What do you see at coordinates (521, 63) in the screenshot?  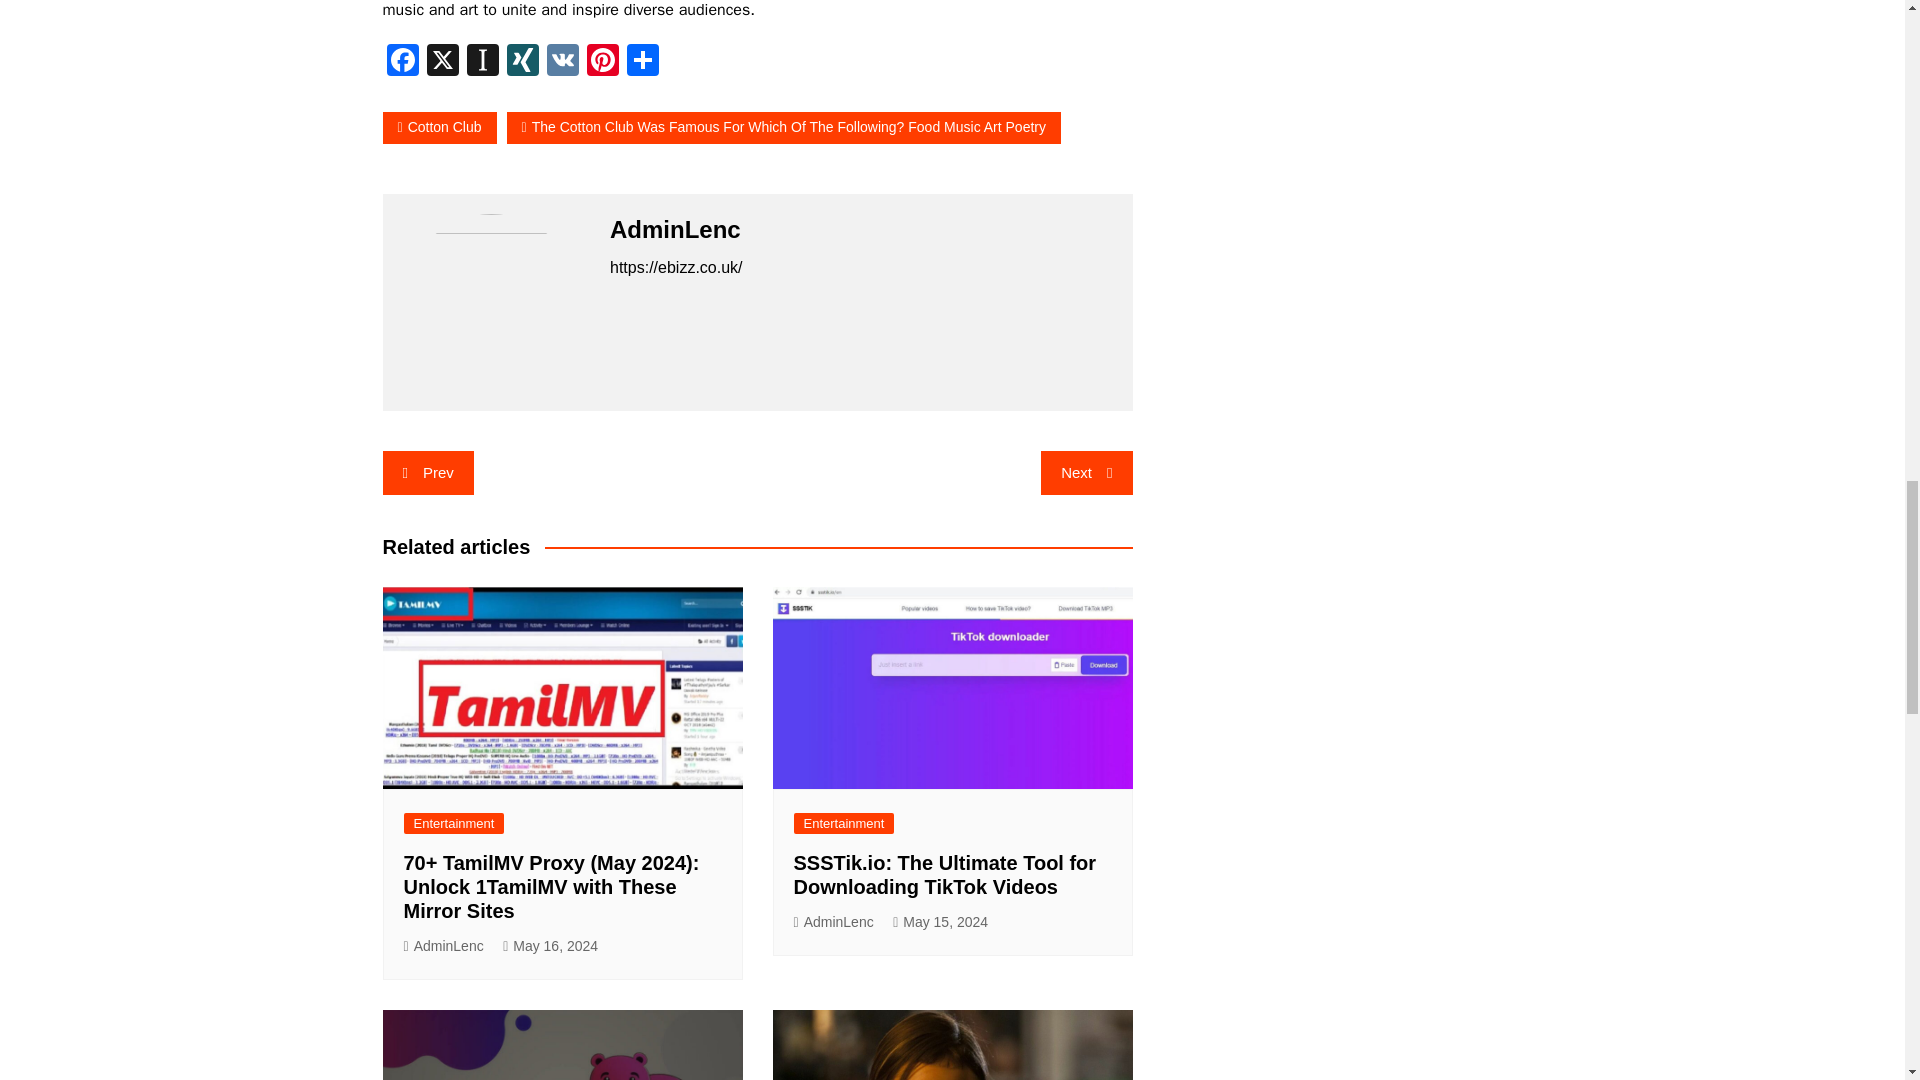 I see `XING` at bounding box center [521, 63].